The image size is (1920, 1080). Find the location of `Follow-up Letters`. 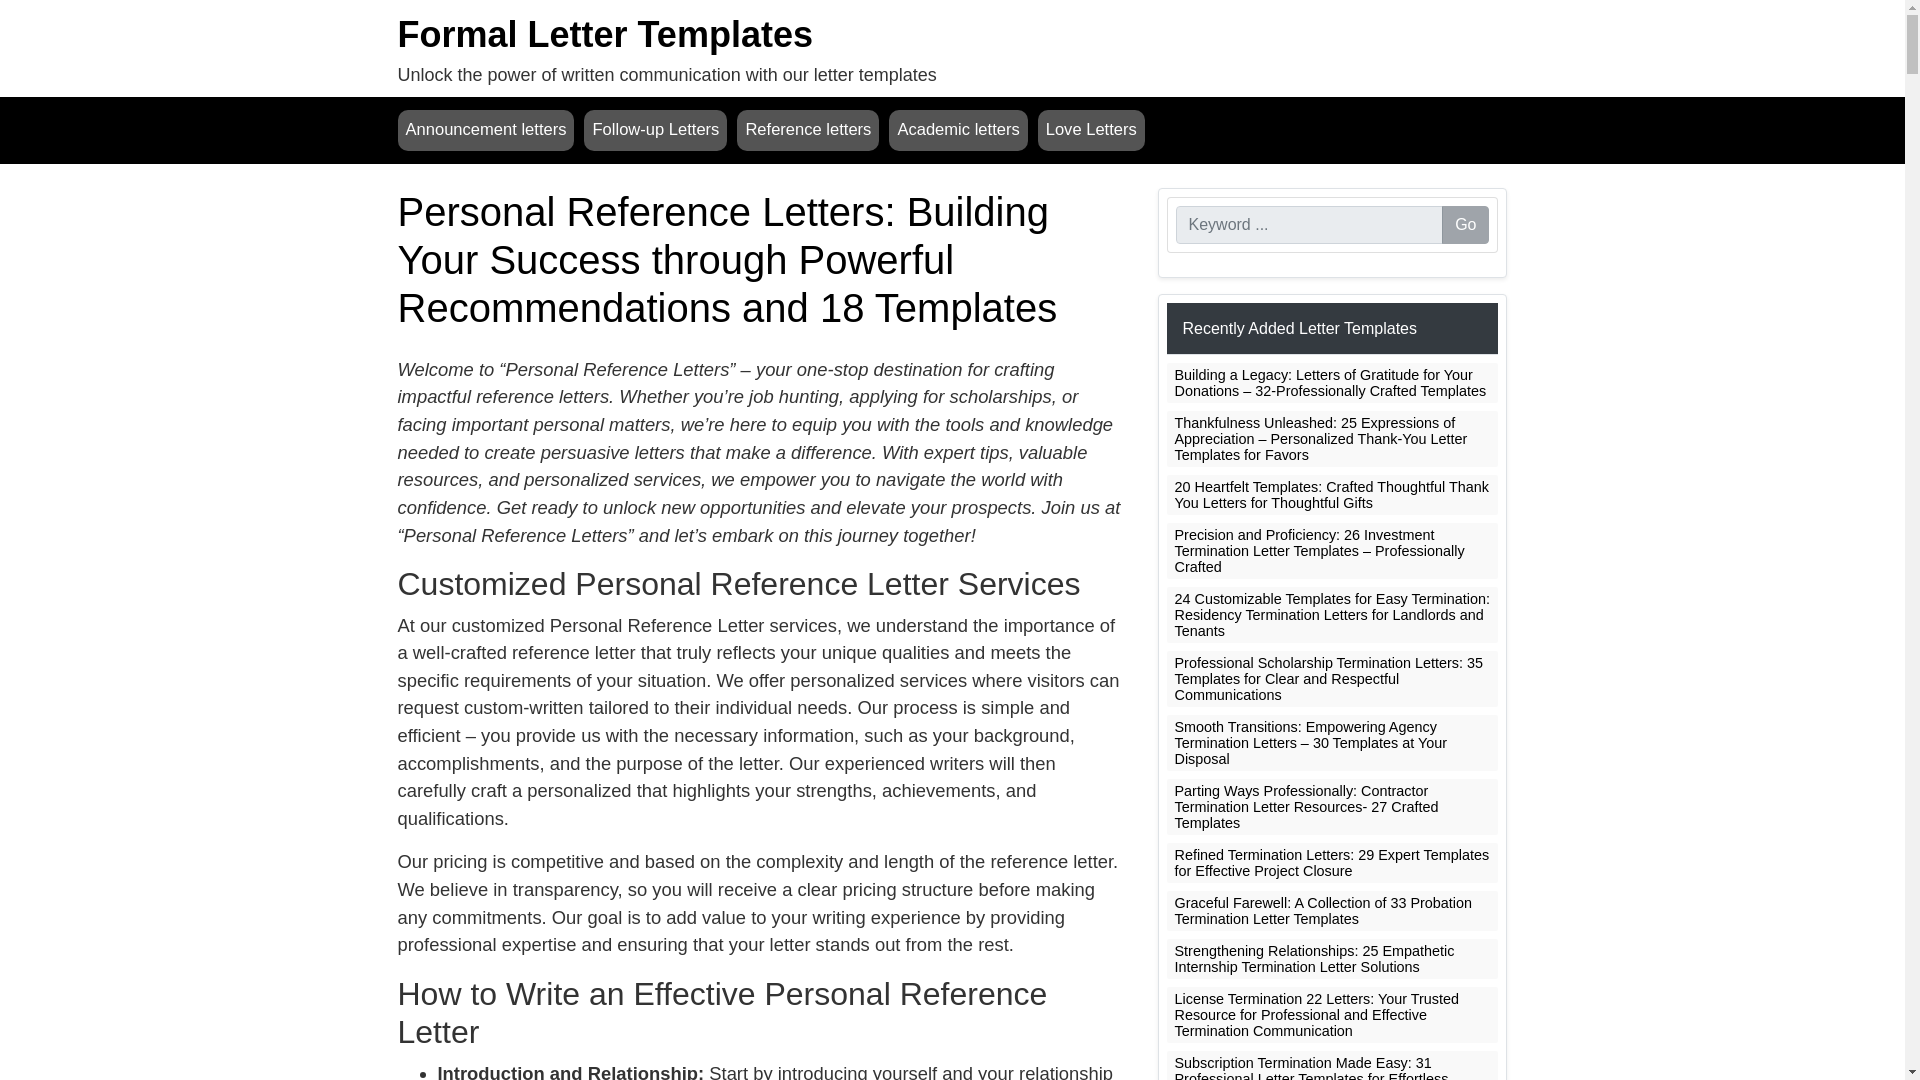

Follow-up Letters is located at coordinates (655, 130).